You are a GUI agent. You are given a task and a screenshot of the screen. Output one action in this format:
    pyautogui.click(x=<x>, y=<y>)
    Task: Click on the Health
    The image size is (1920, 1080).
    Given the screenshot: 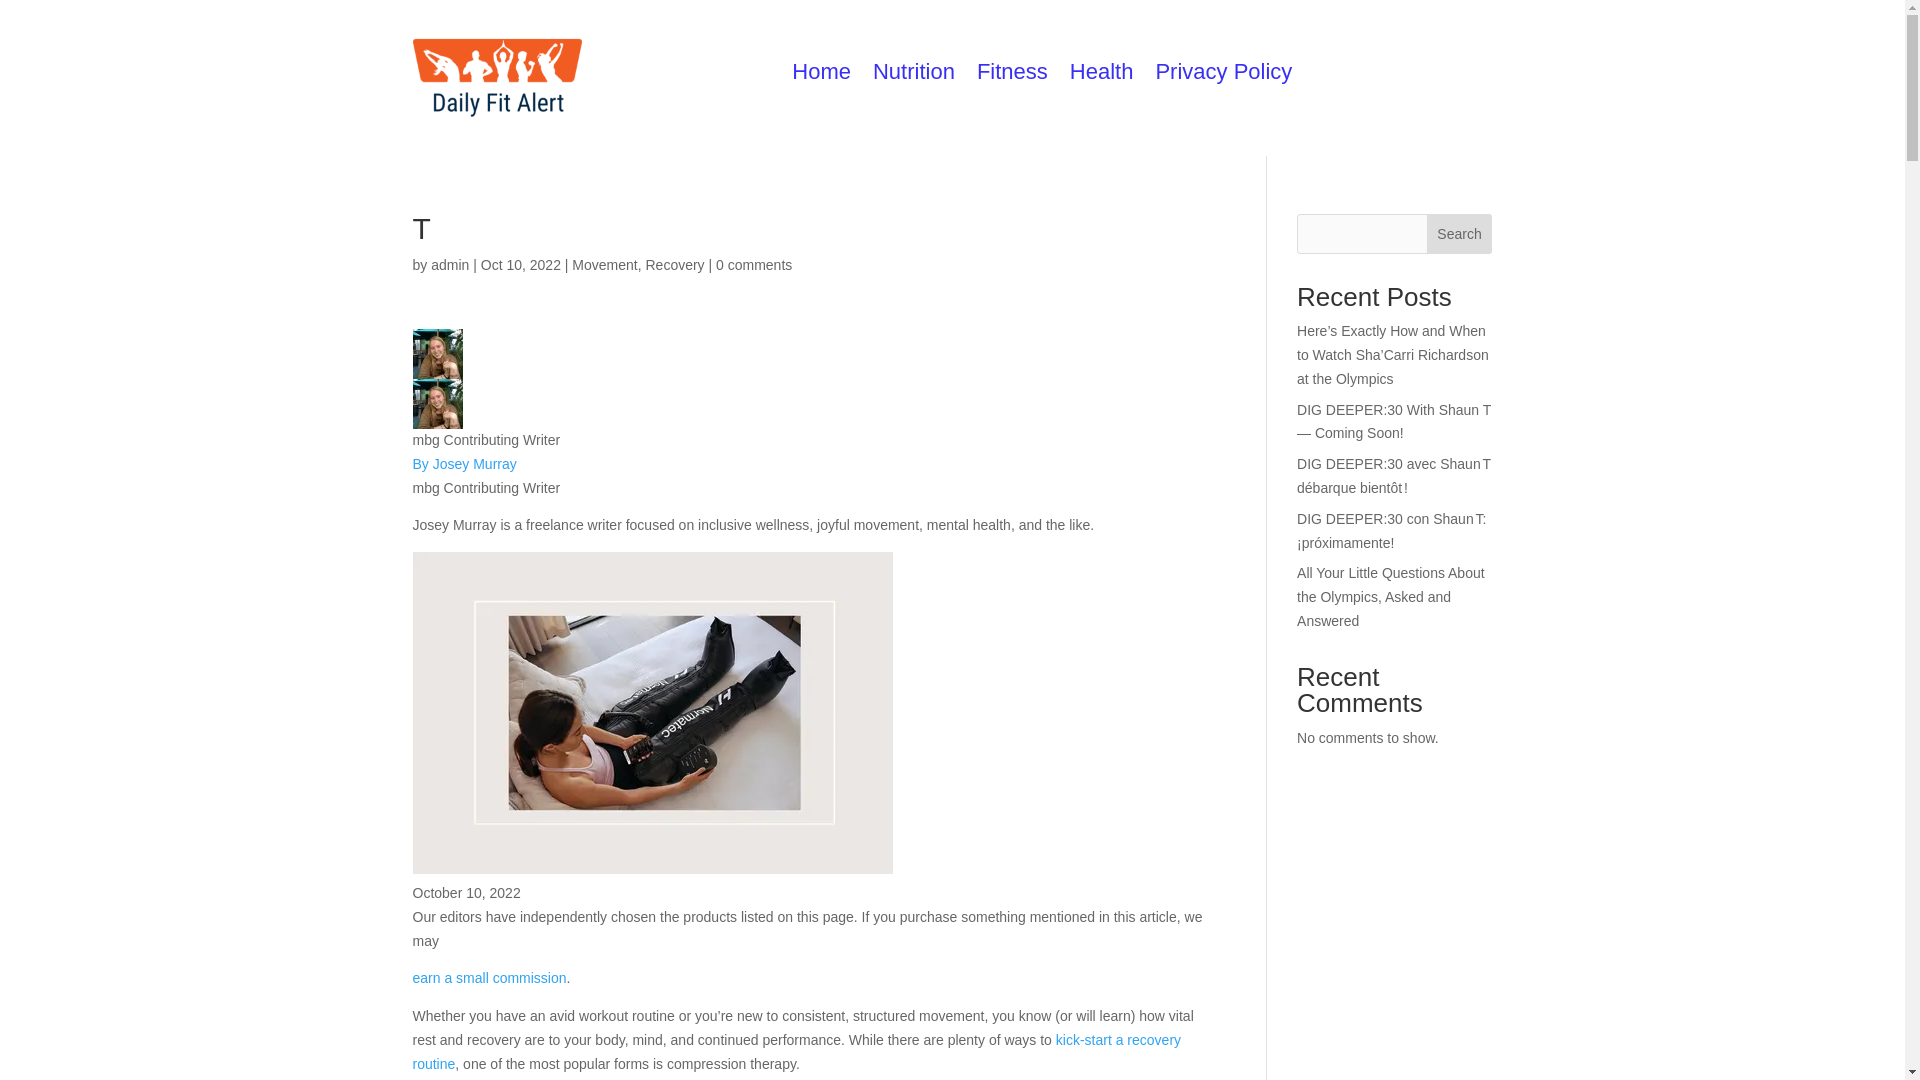 What is the action you would take?
    pyautogui.click(x=1102, y=76)
    